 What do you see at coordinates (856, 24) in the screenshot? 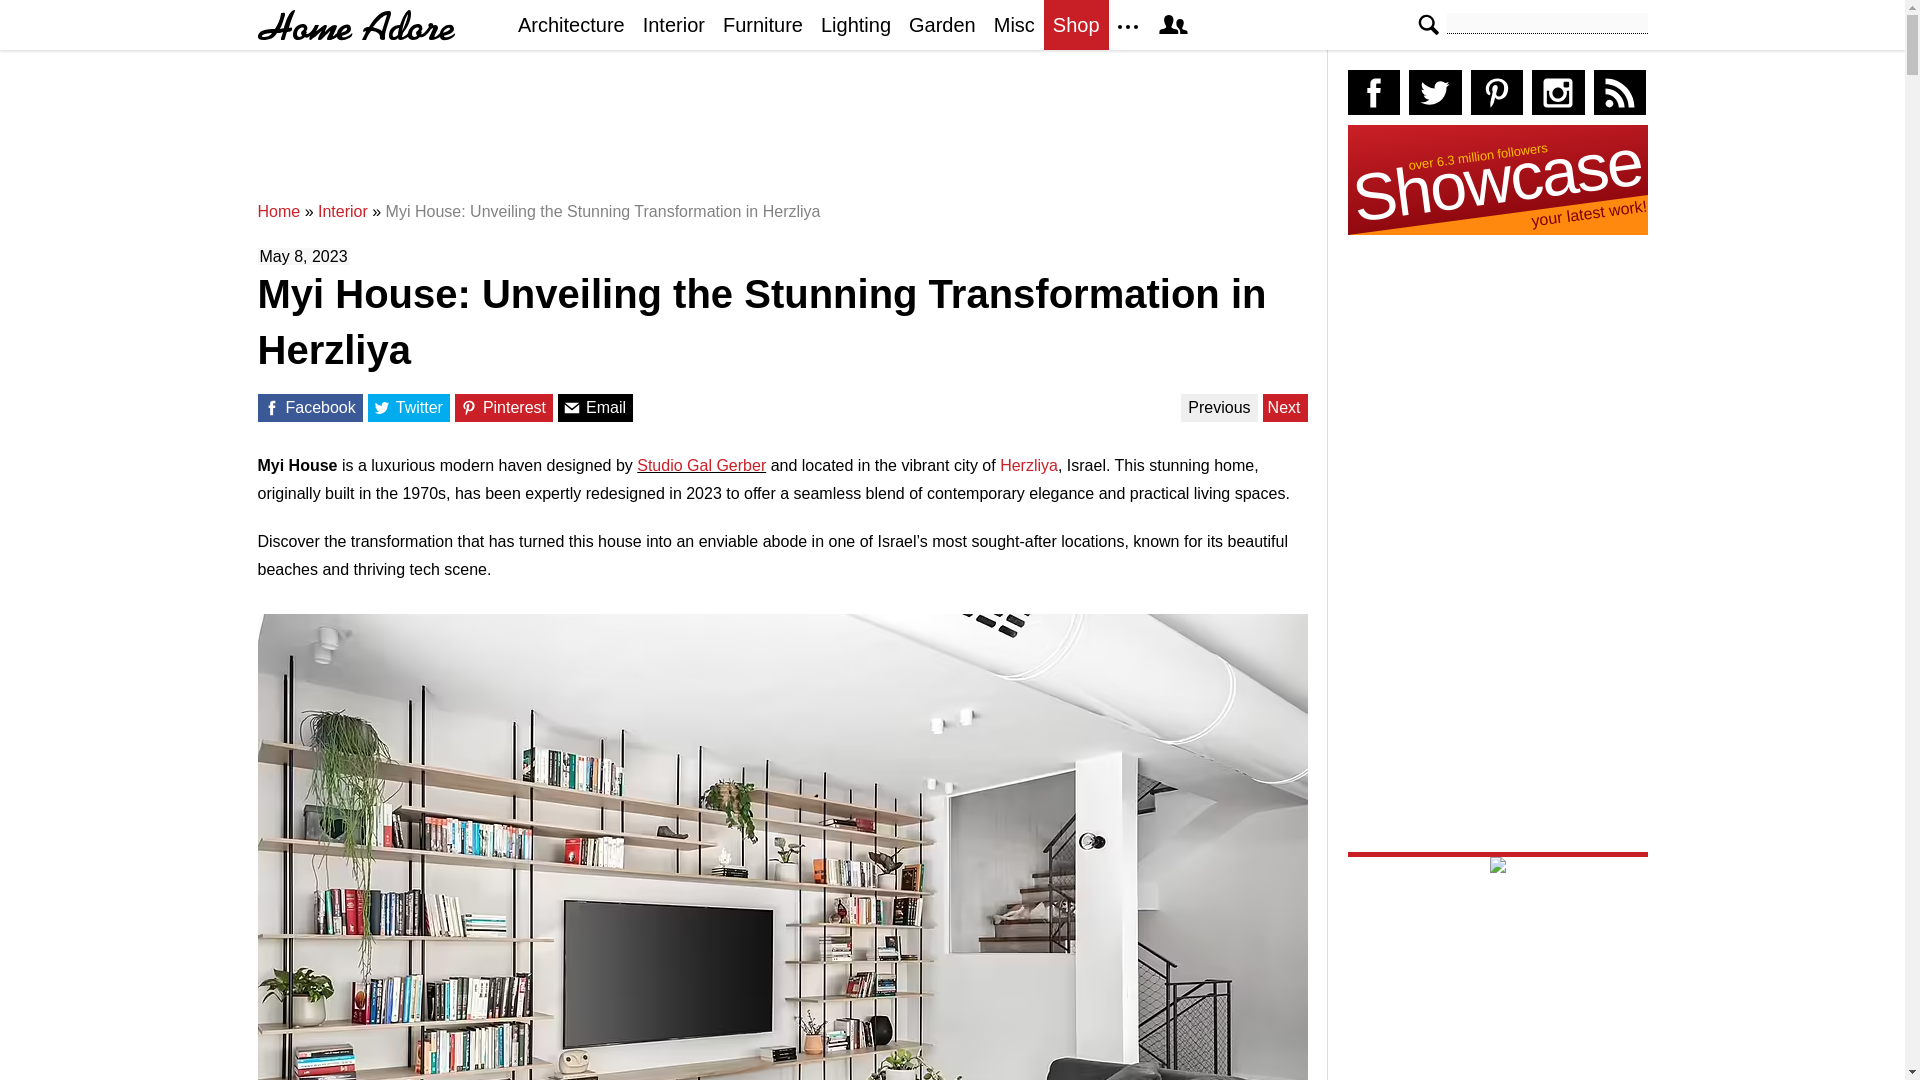
I see `Lighting` at bounding box center [856, 24].